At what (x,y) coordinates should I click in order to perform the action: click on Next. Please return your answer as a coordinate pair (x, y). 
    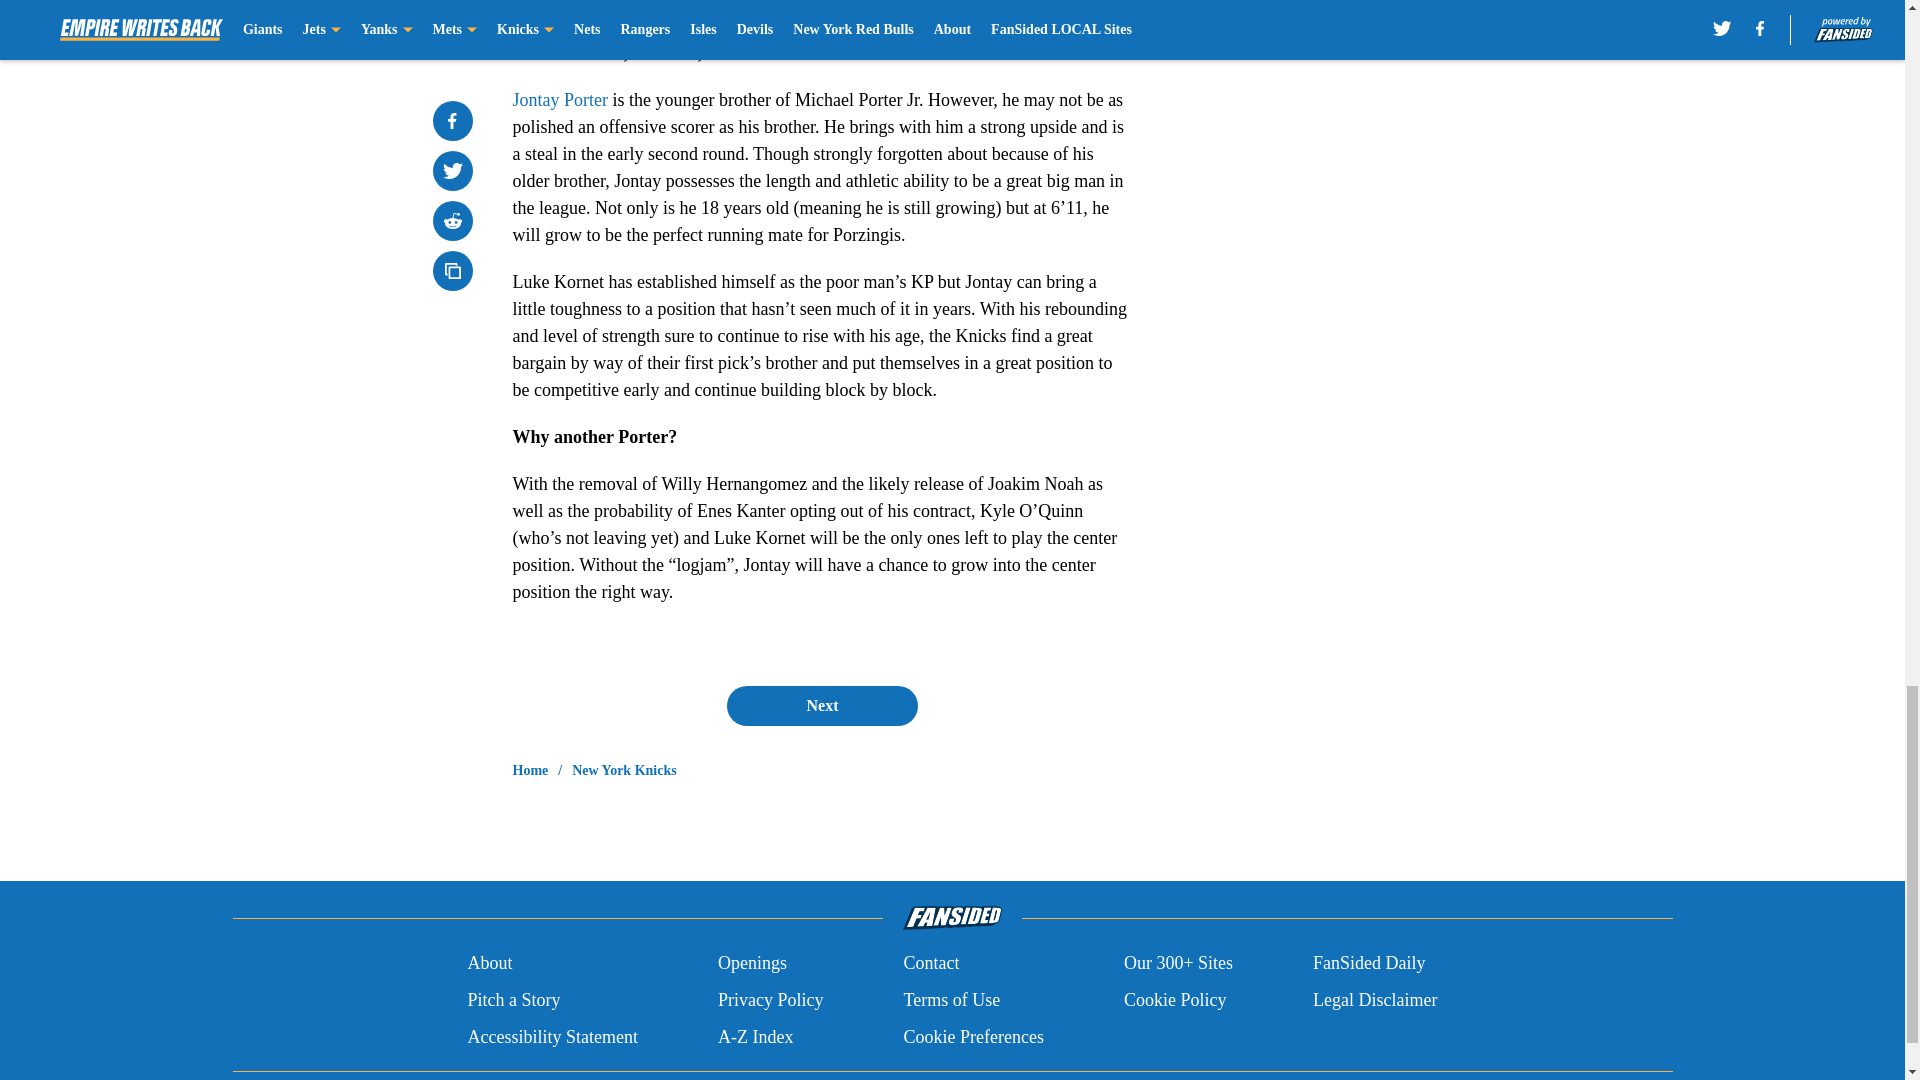
    Looking at the image, I should click on (821, 705).